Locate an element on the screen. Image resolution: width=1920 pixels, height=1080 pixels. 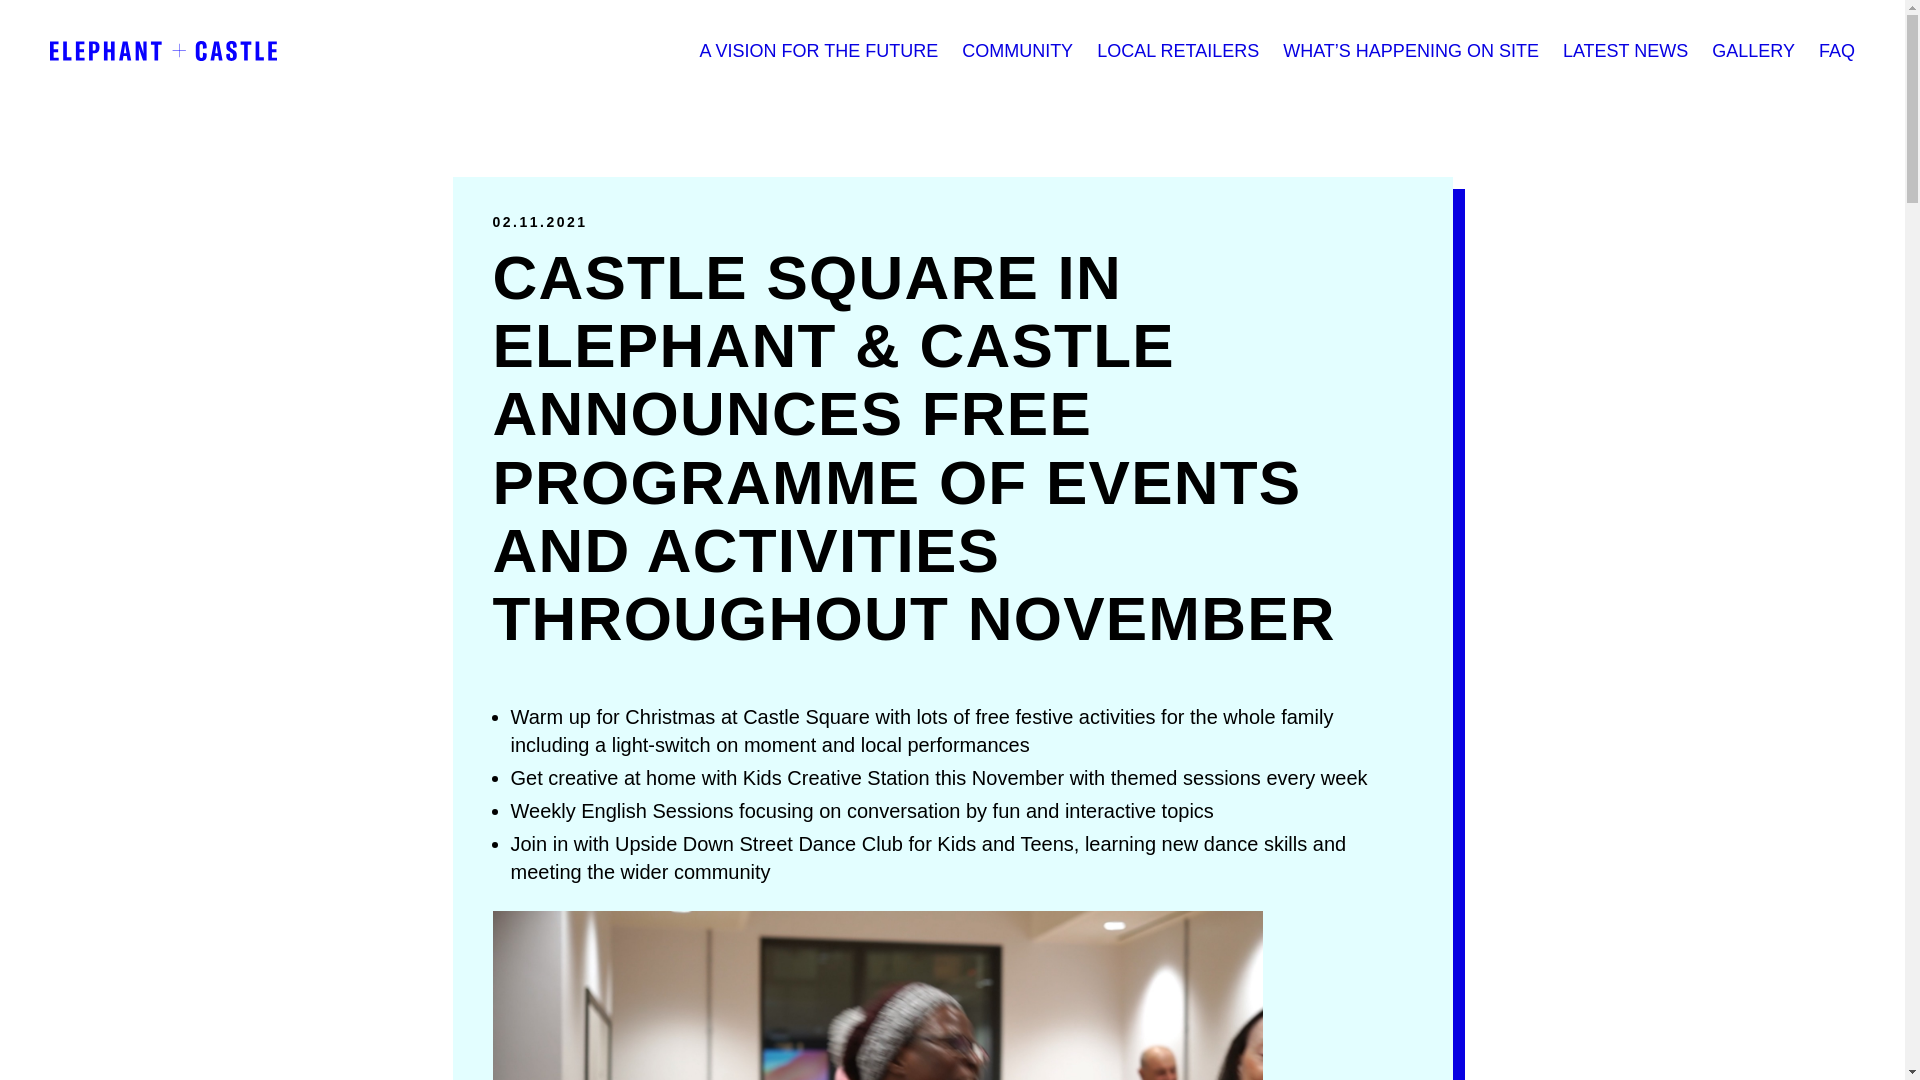
COMMUNITY is located at coordinates (1017, 50).